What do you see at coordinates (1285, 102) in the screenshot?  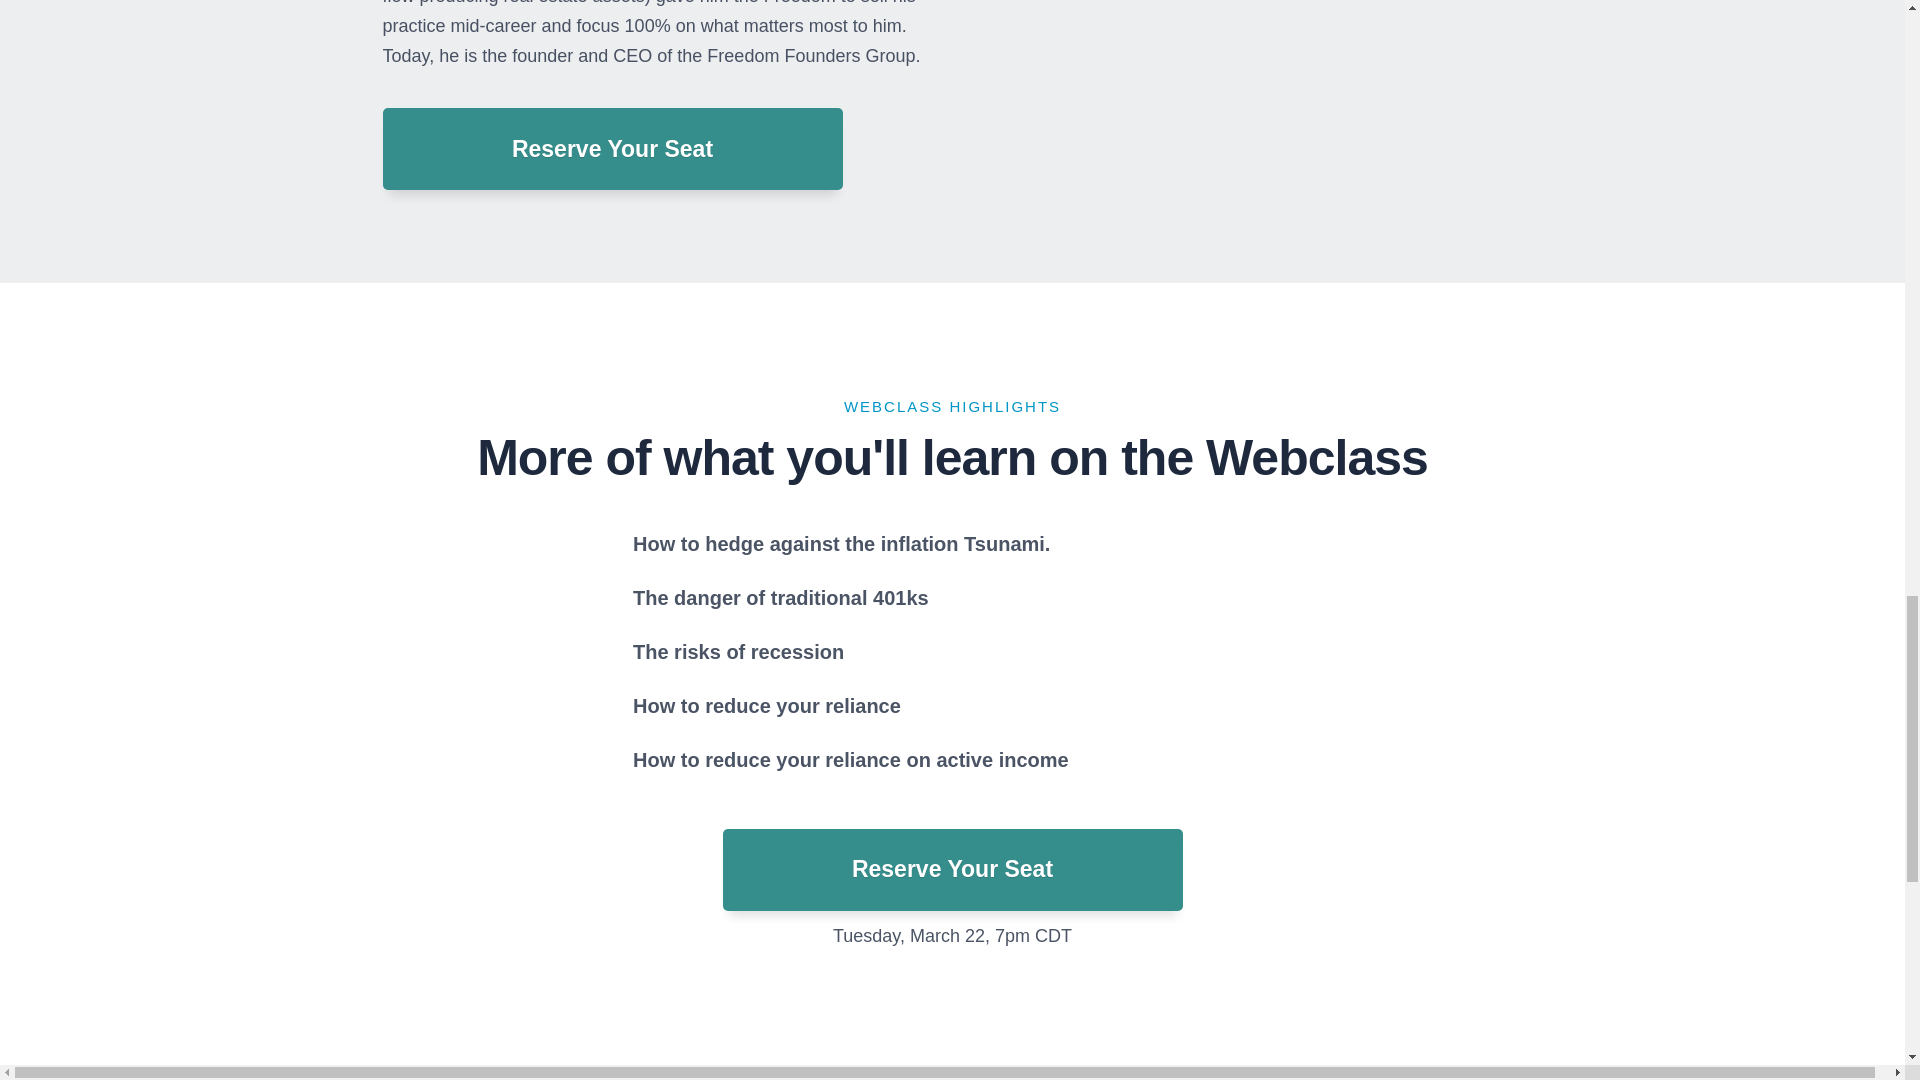 I see `dr-david-phelps-freedom-founders` at bounding box center [1285, 102].